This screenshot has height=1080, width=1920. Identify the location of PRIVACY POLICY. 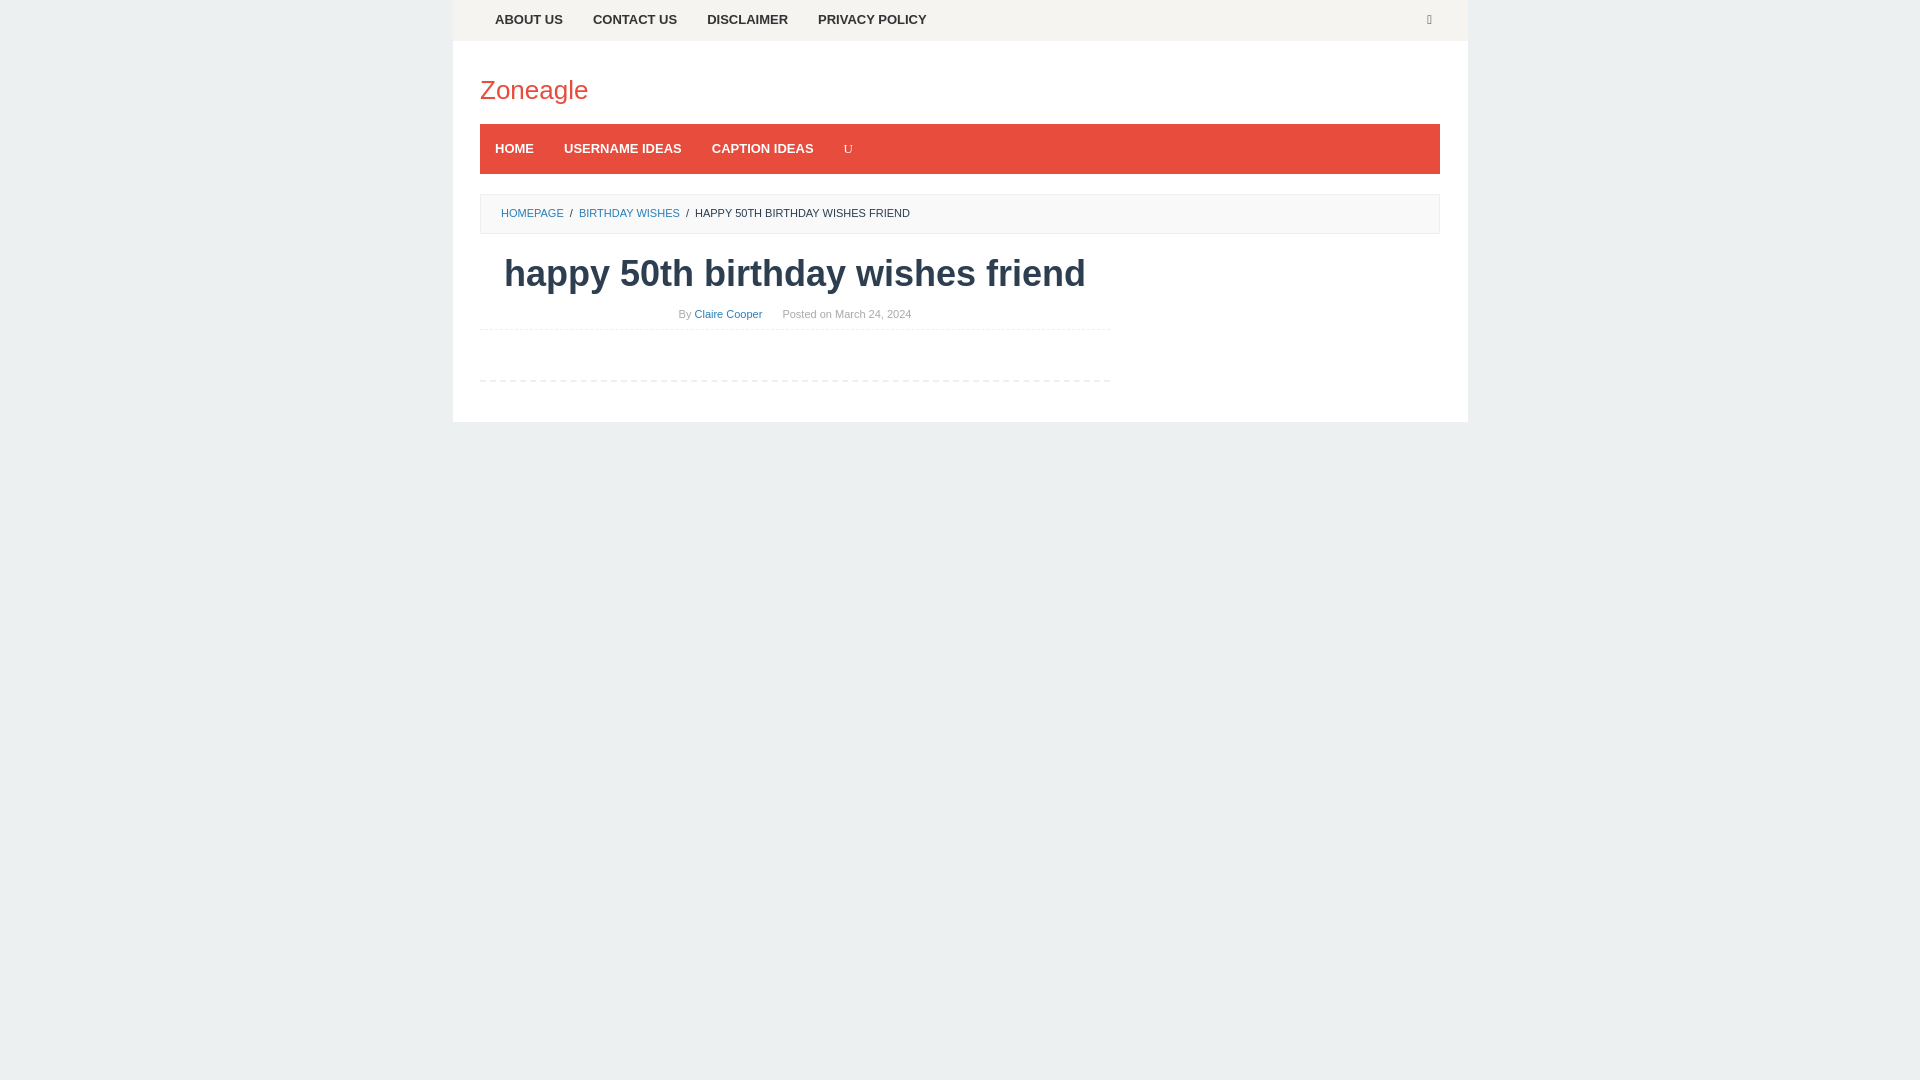
(872, 20).